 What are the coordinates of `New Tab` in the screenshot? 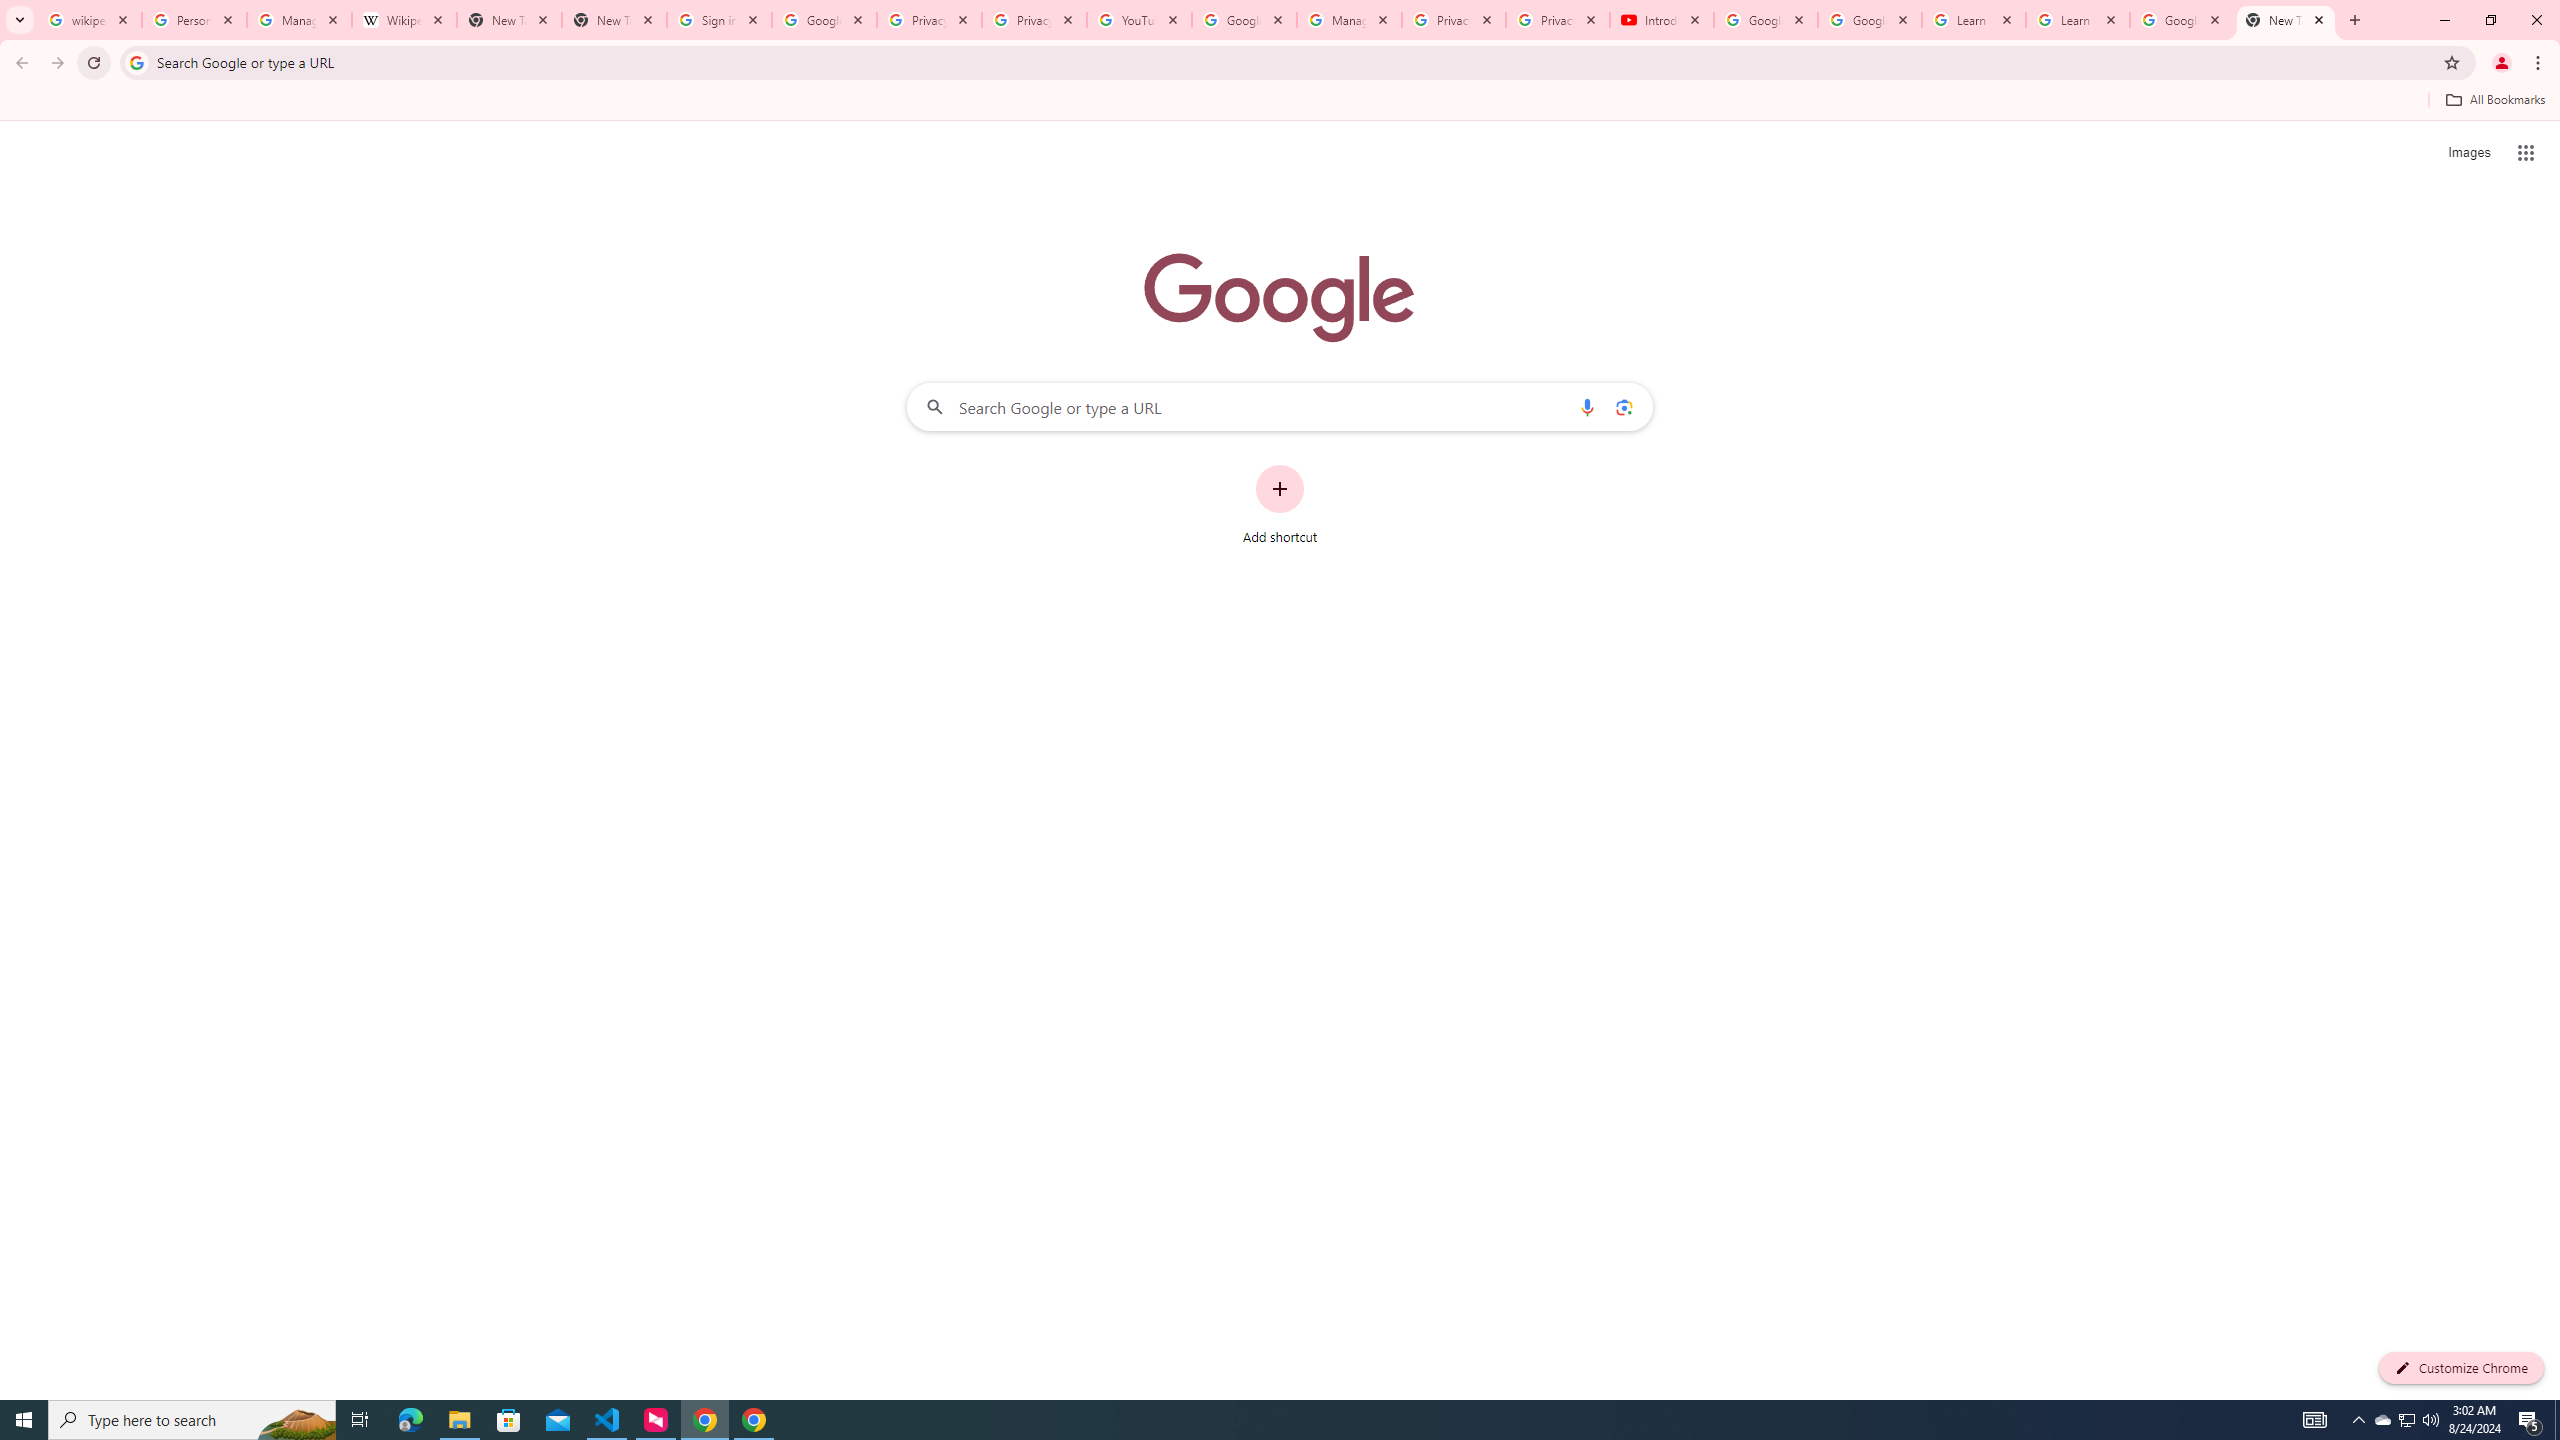 It's located at (614, 20).